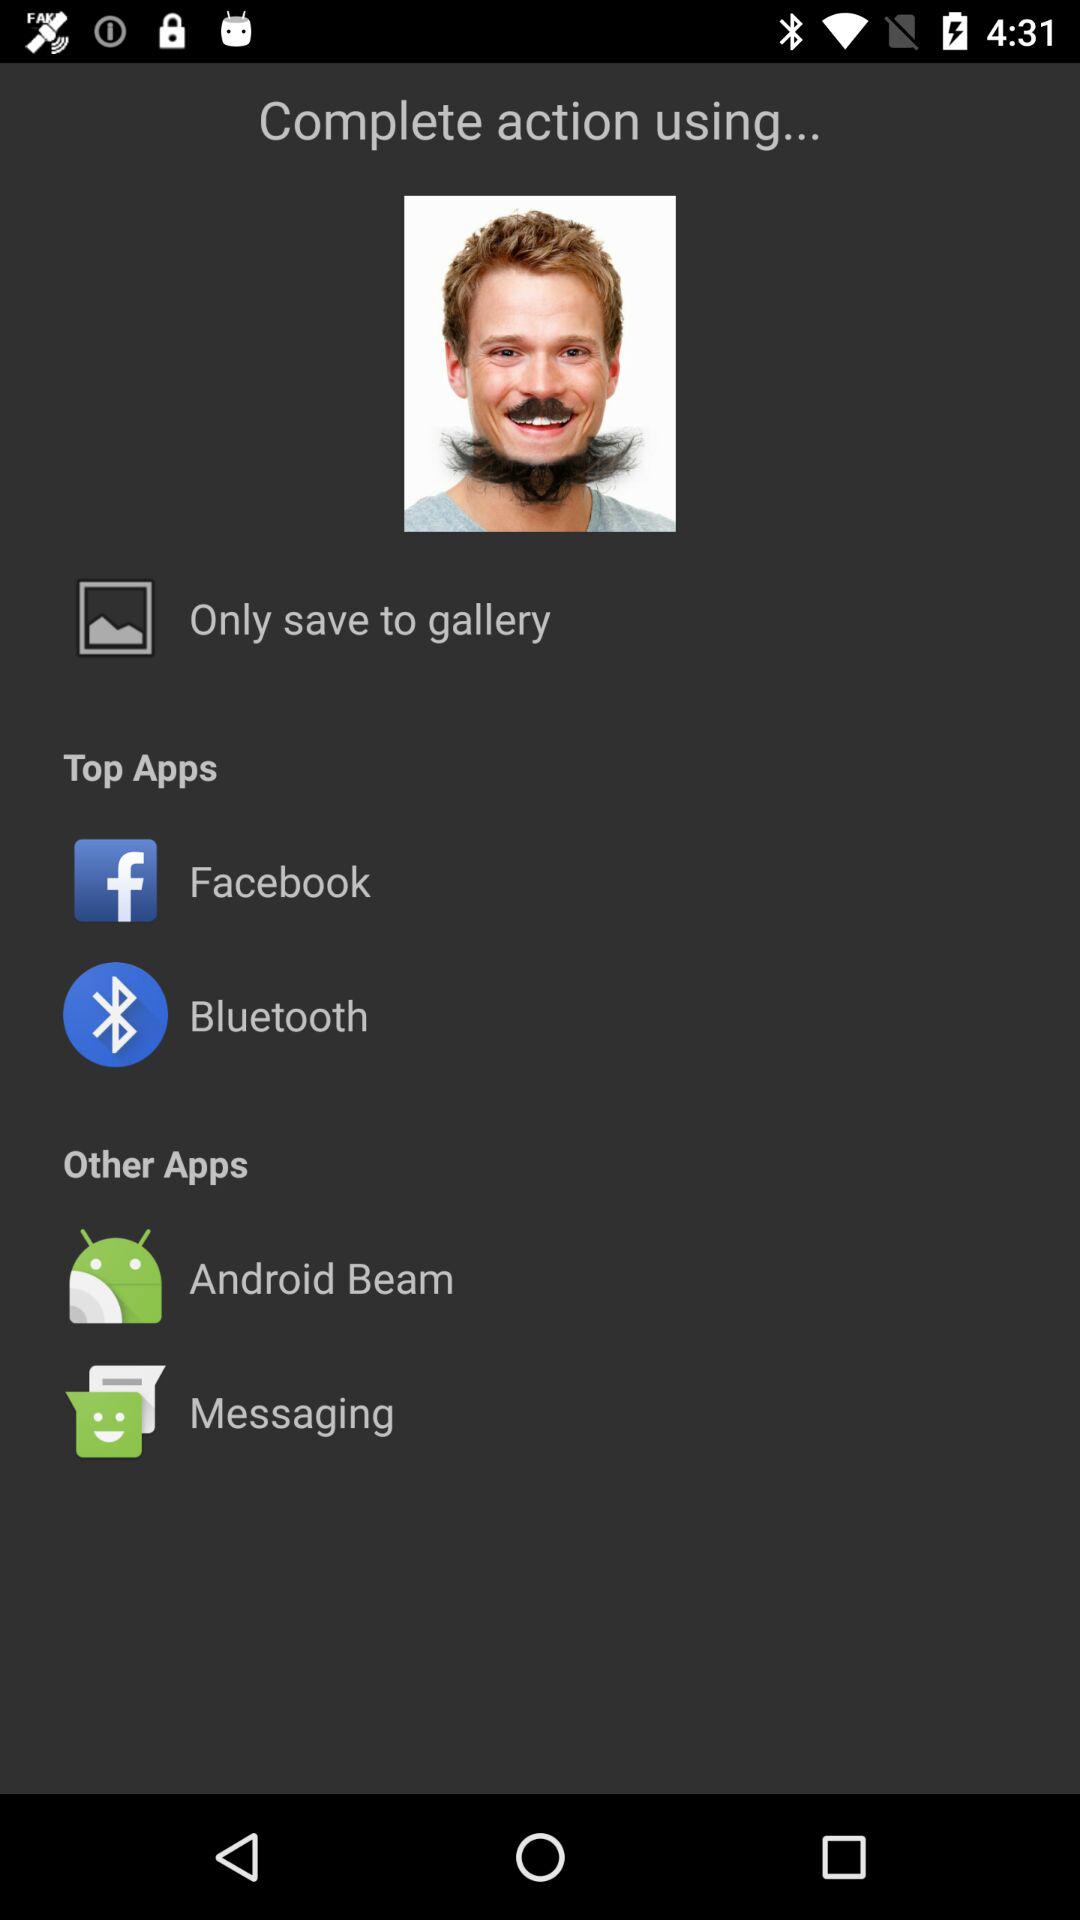 Image resolution: width=1080 pixels, height=1920 pixels. What do you see at coordinates (291, 1411) in the screenshot?
I see `flip until messaging item` at bounding box center [291, 1411].